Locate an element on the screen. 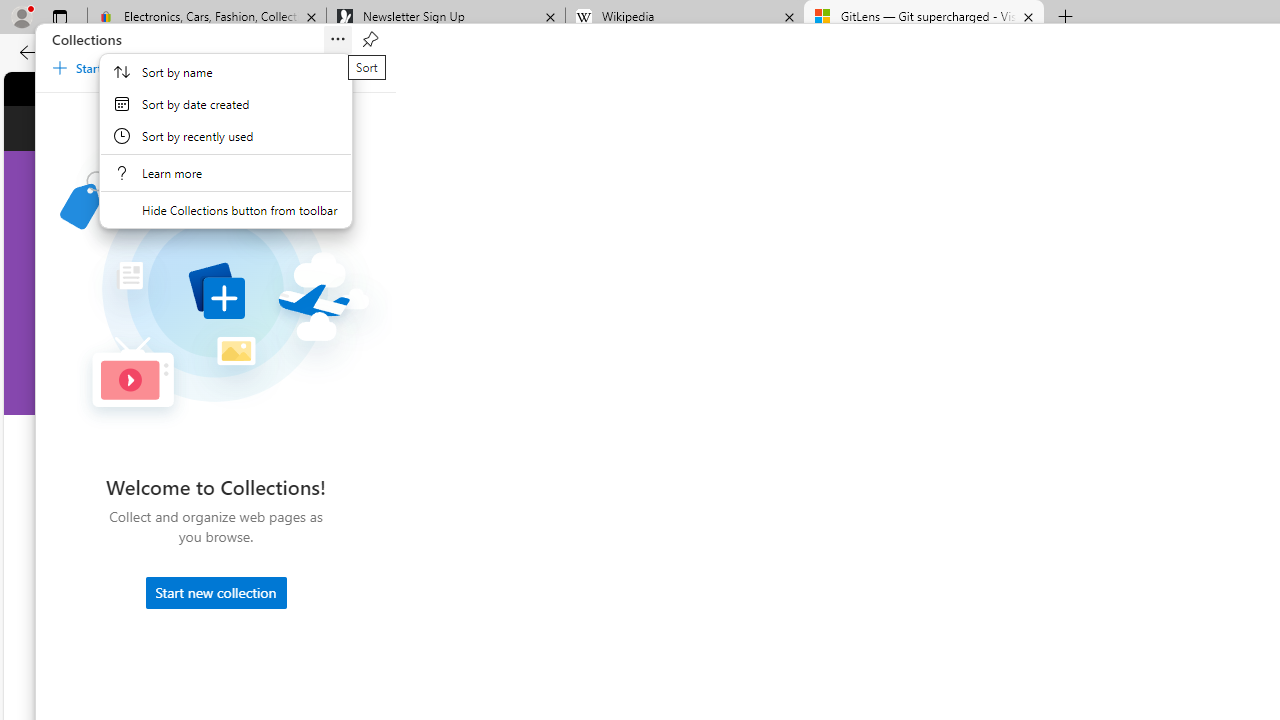  Learn More About Collections is located at coordinates (226, 172).